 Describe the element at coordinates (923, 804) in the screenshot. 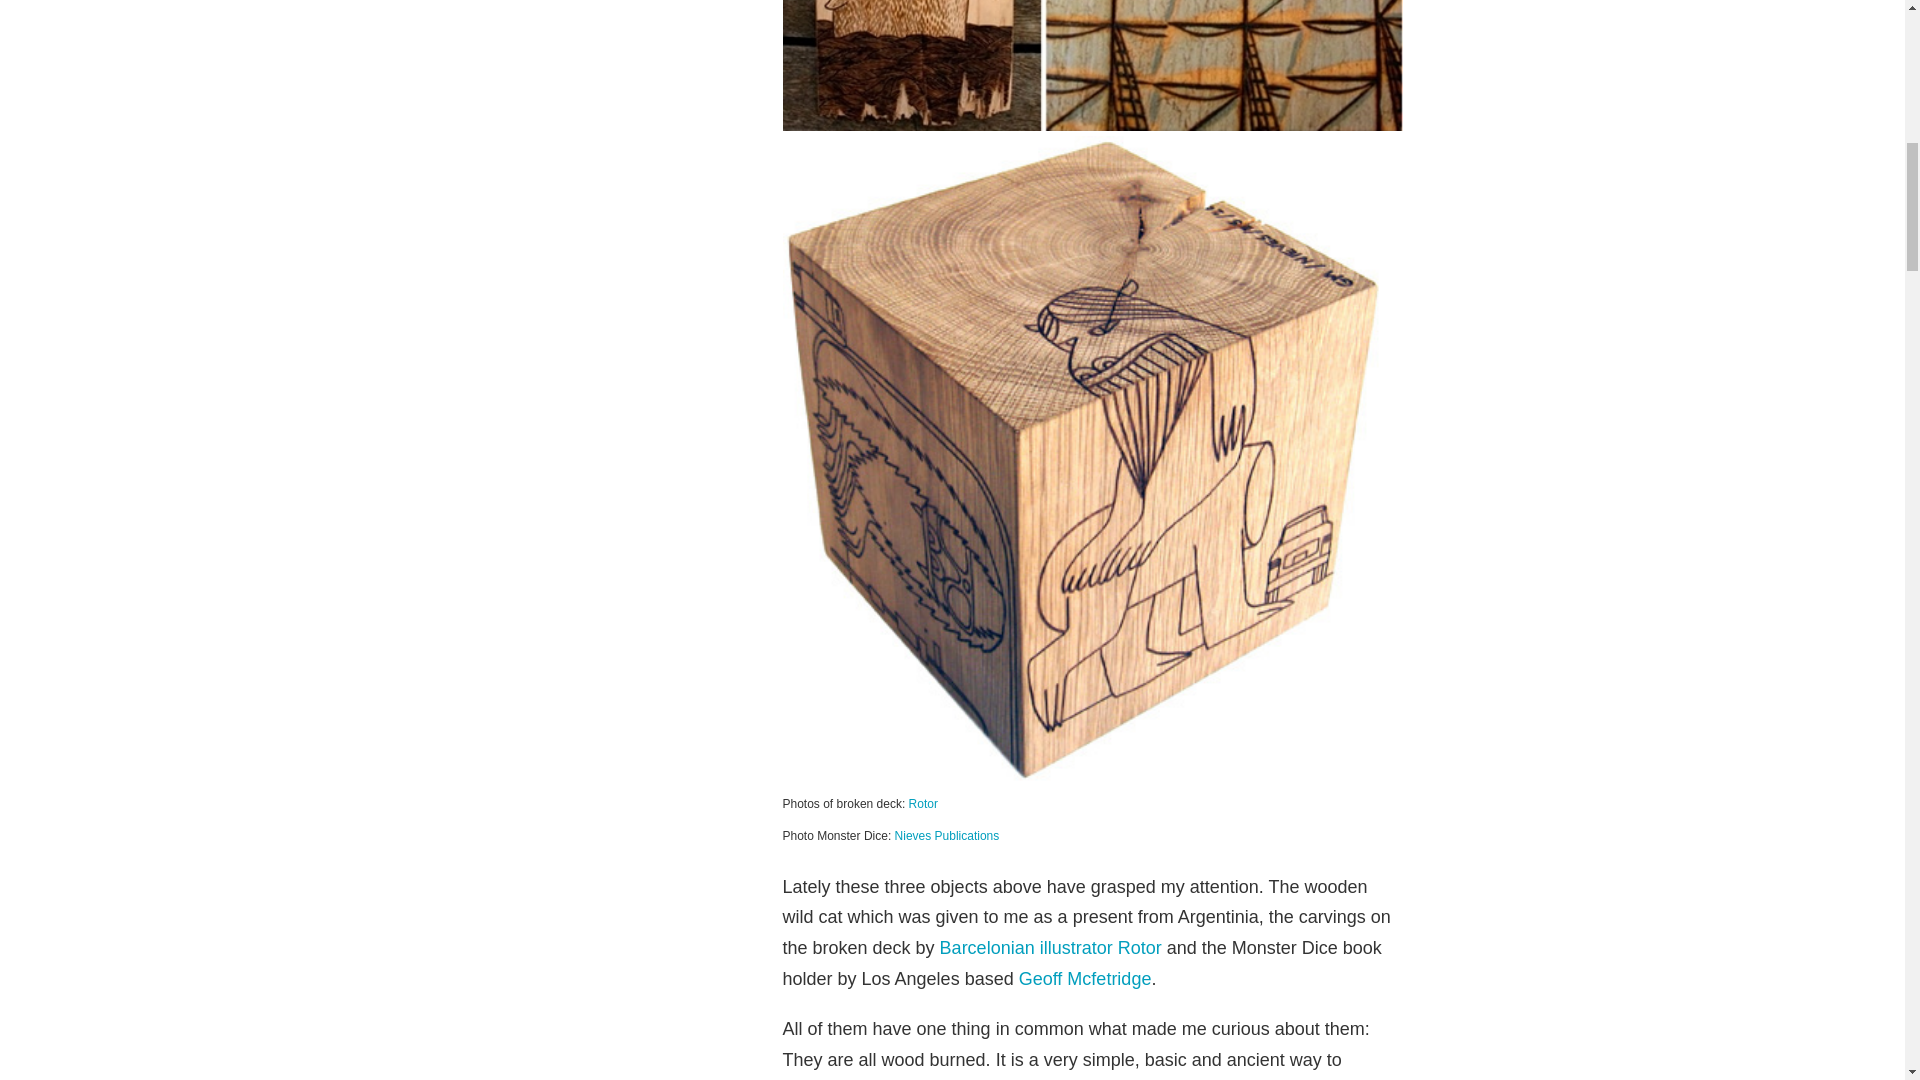

I see `Rotor` at that location.